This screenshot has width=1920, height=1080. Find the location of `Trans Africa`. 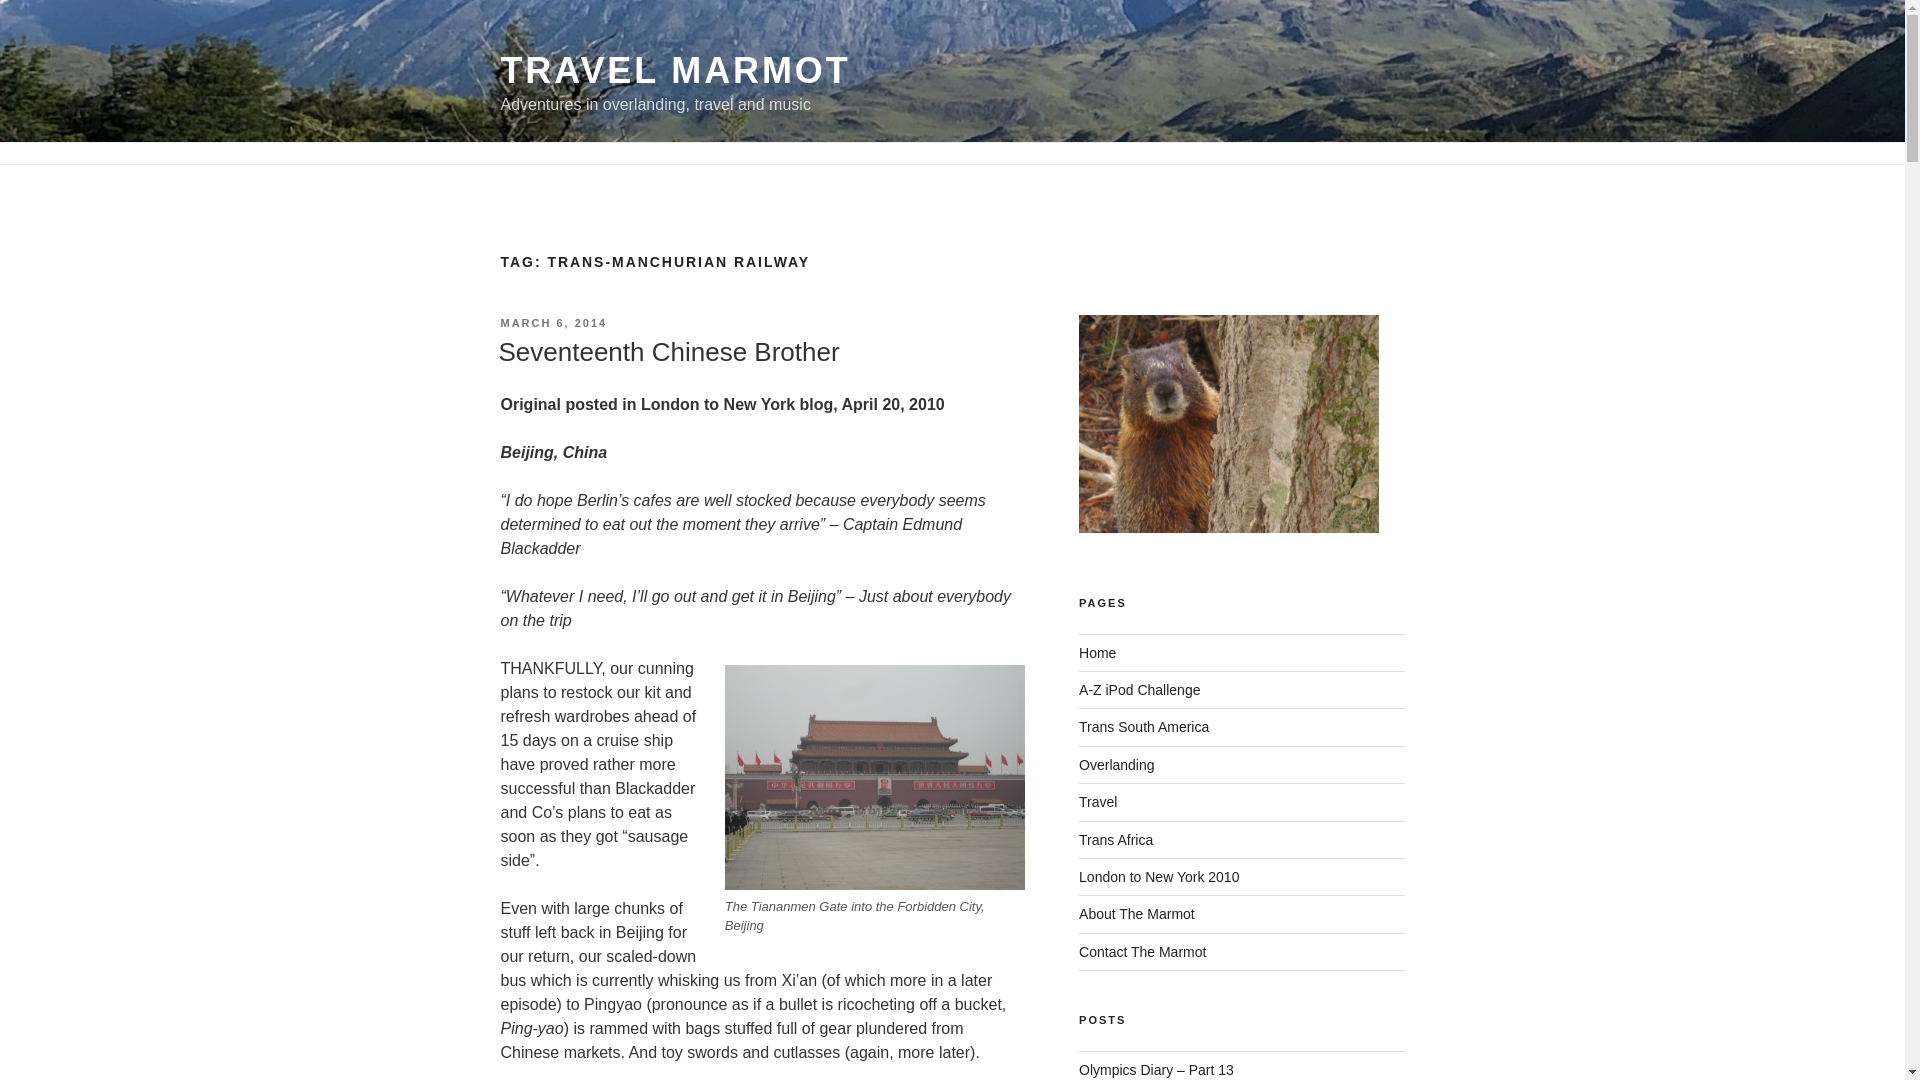

Trans Africa is located at coordinates (1116, 839).